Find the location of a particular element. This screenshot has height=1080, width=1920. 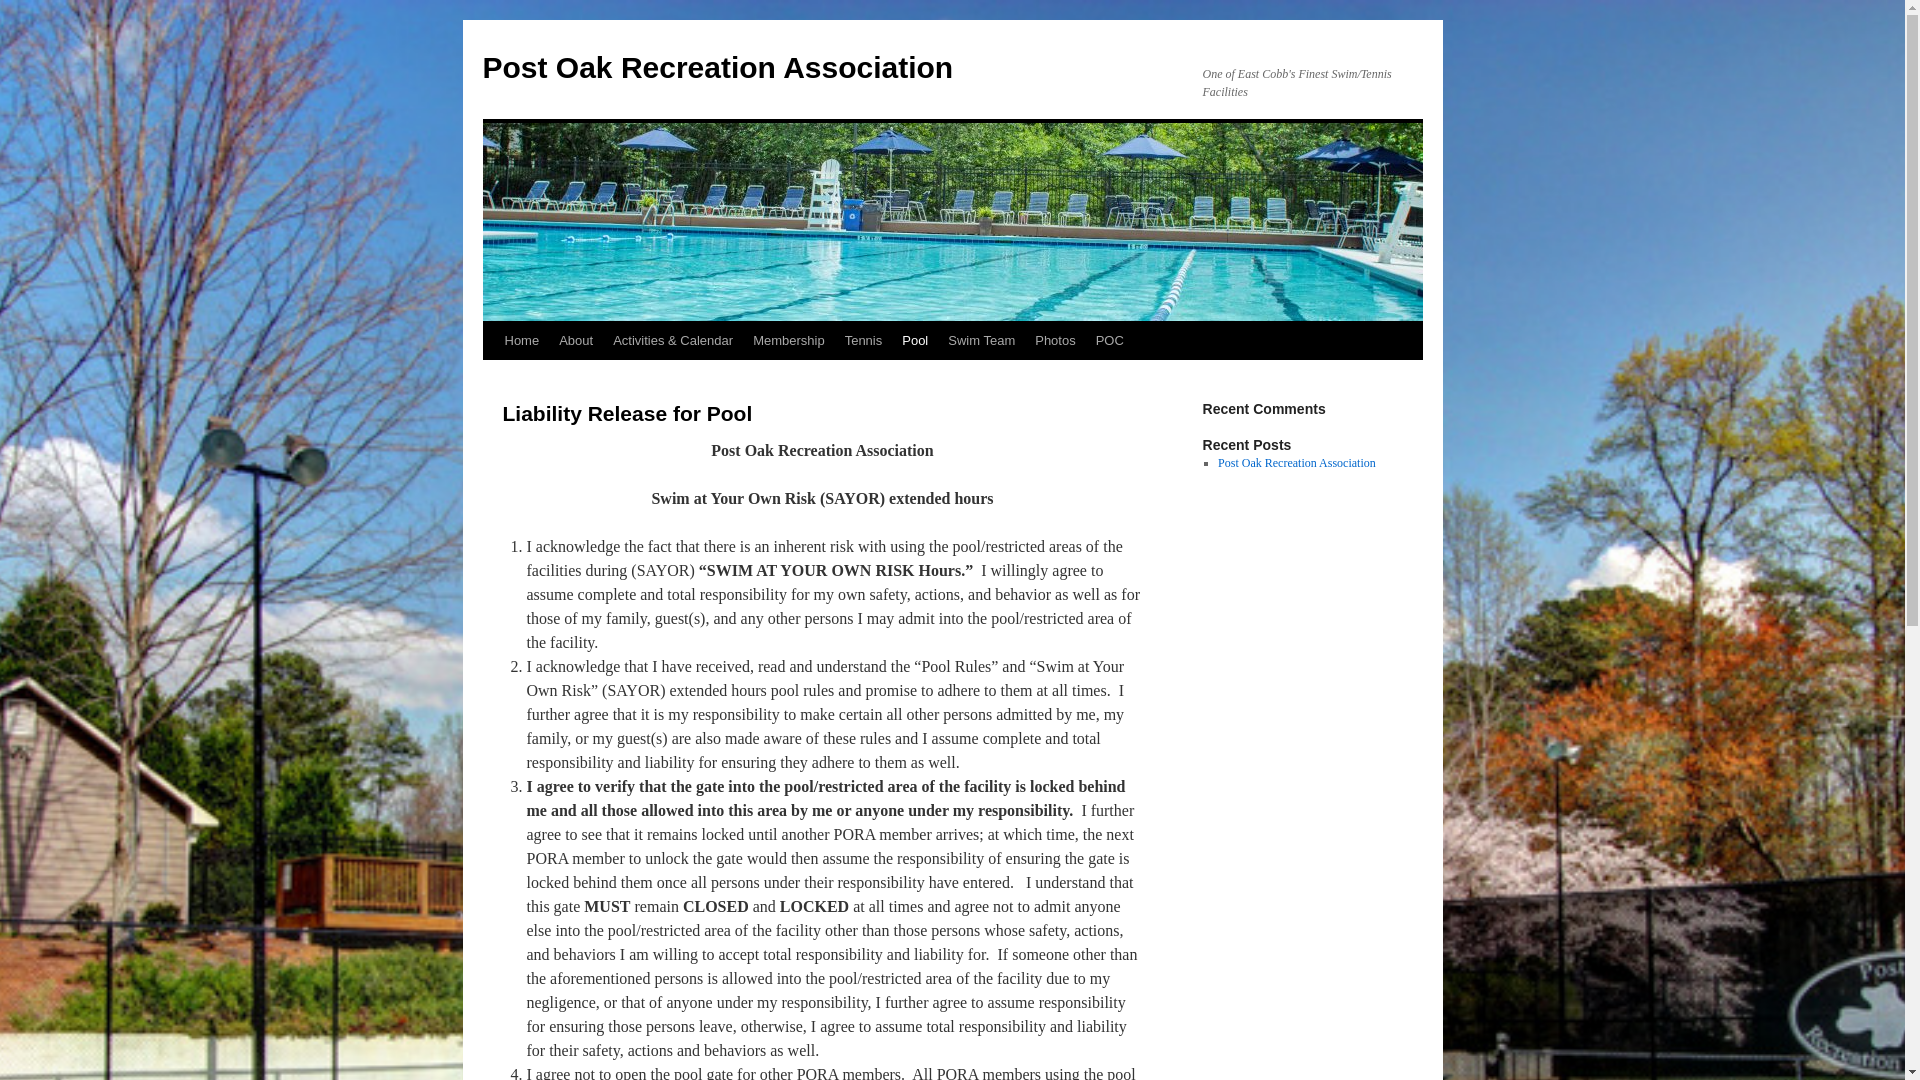

Post Oak Recreation Association is located at coordinates (716, 67).